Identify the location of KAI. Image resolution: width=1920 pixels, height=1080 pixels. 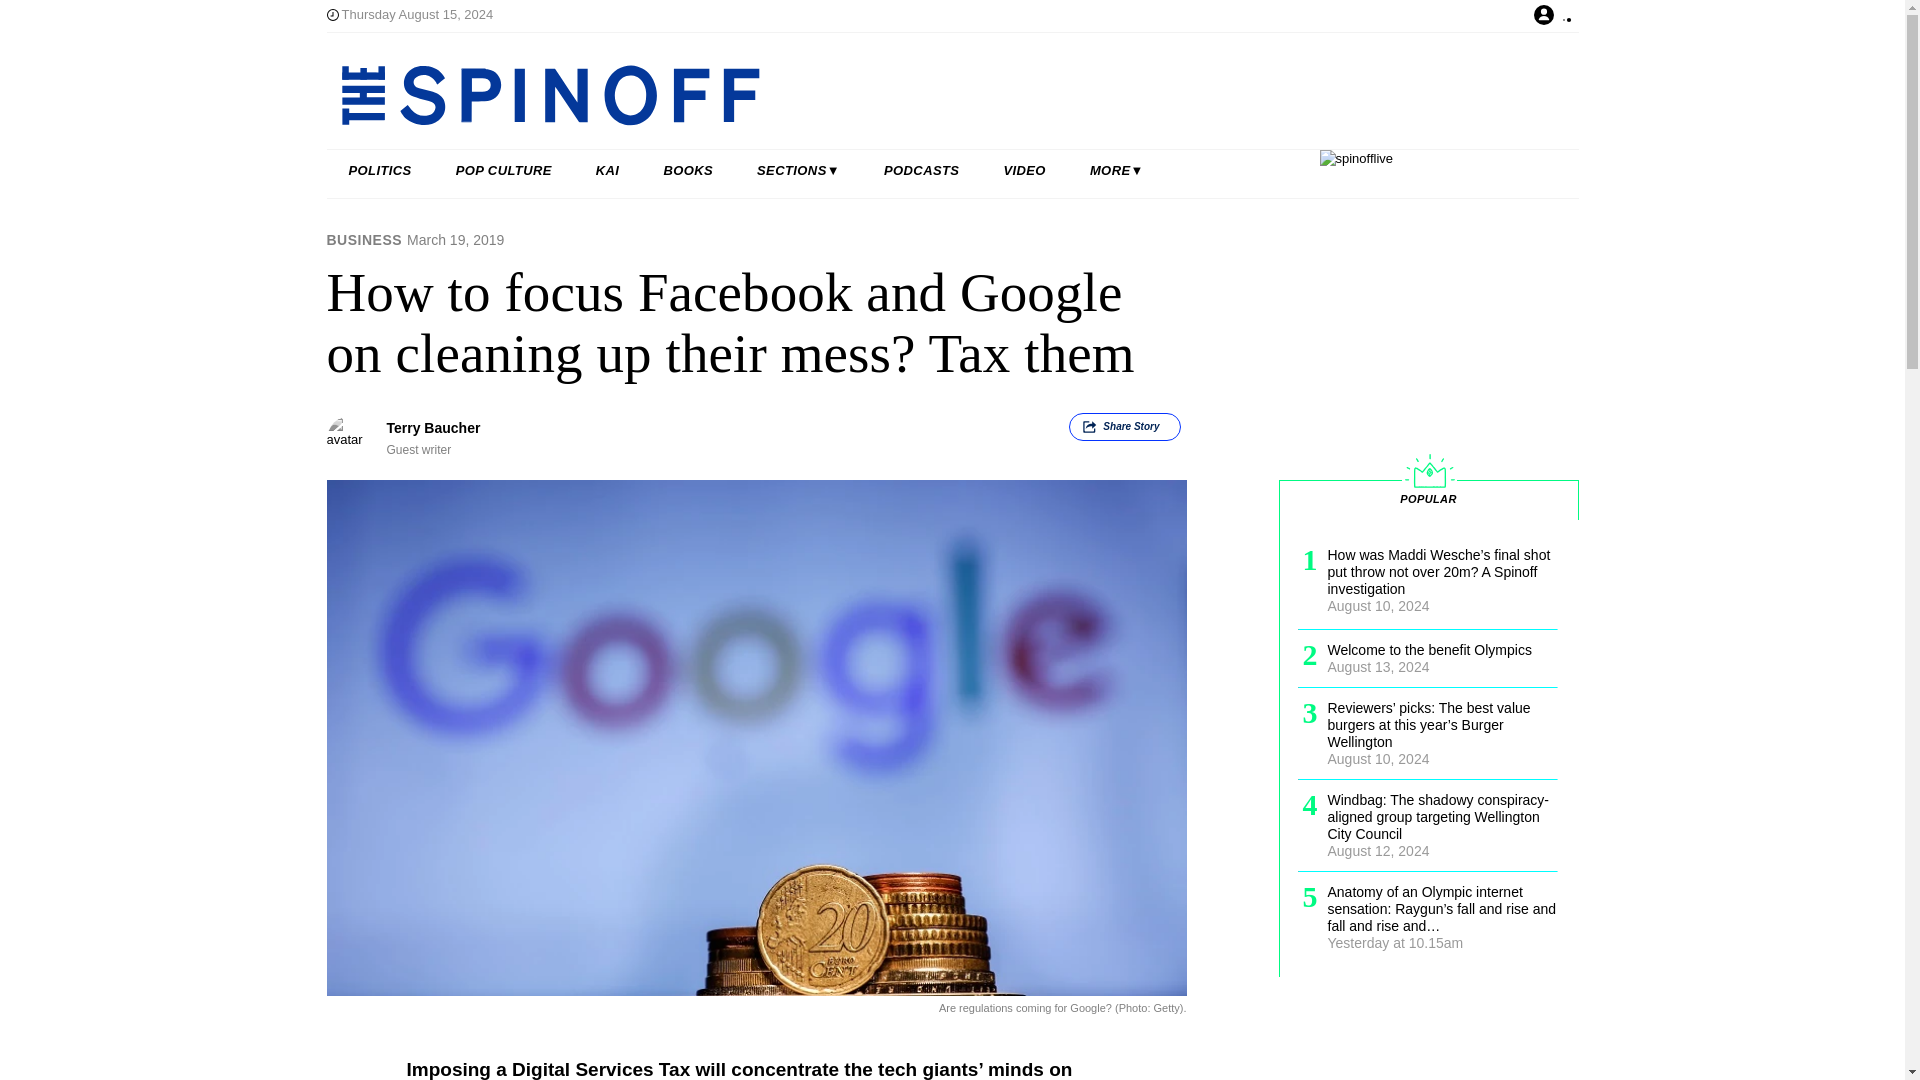
(608, 171).